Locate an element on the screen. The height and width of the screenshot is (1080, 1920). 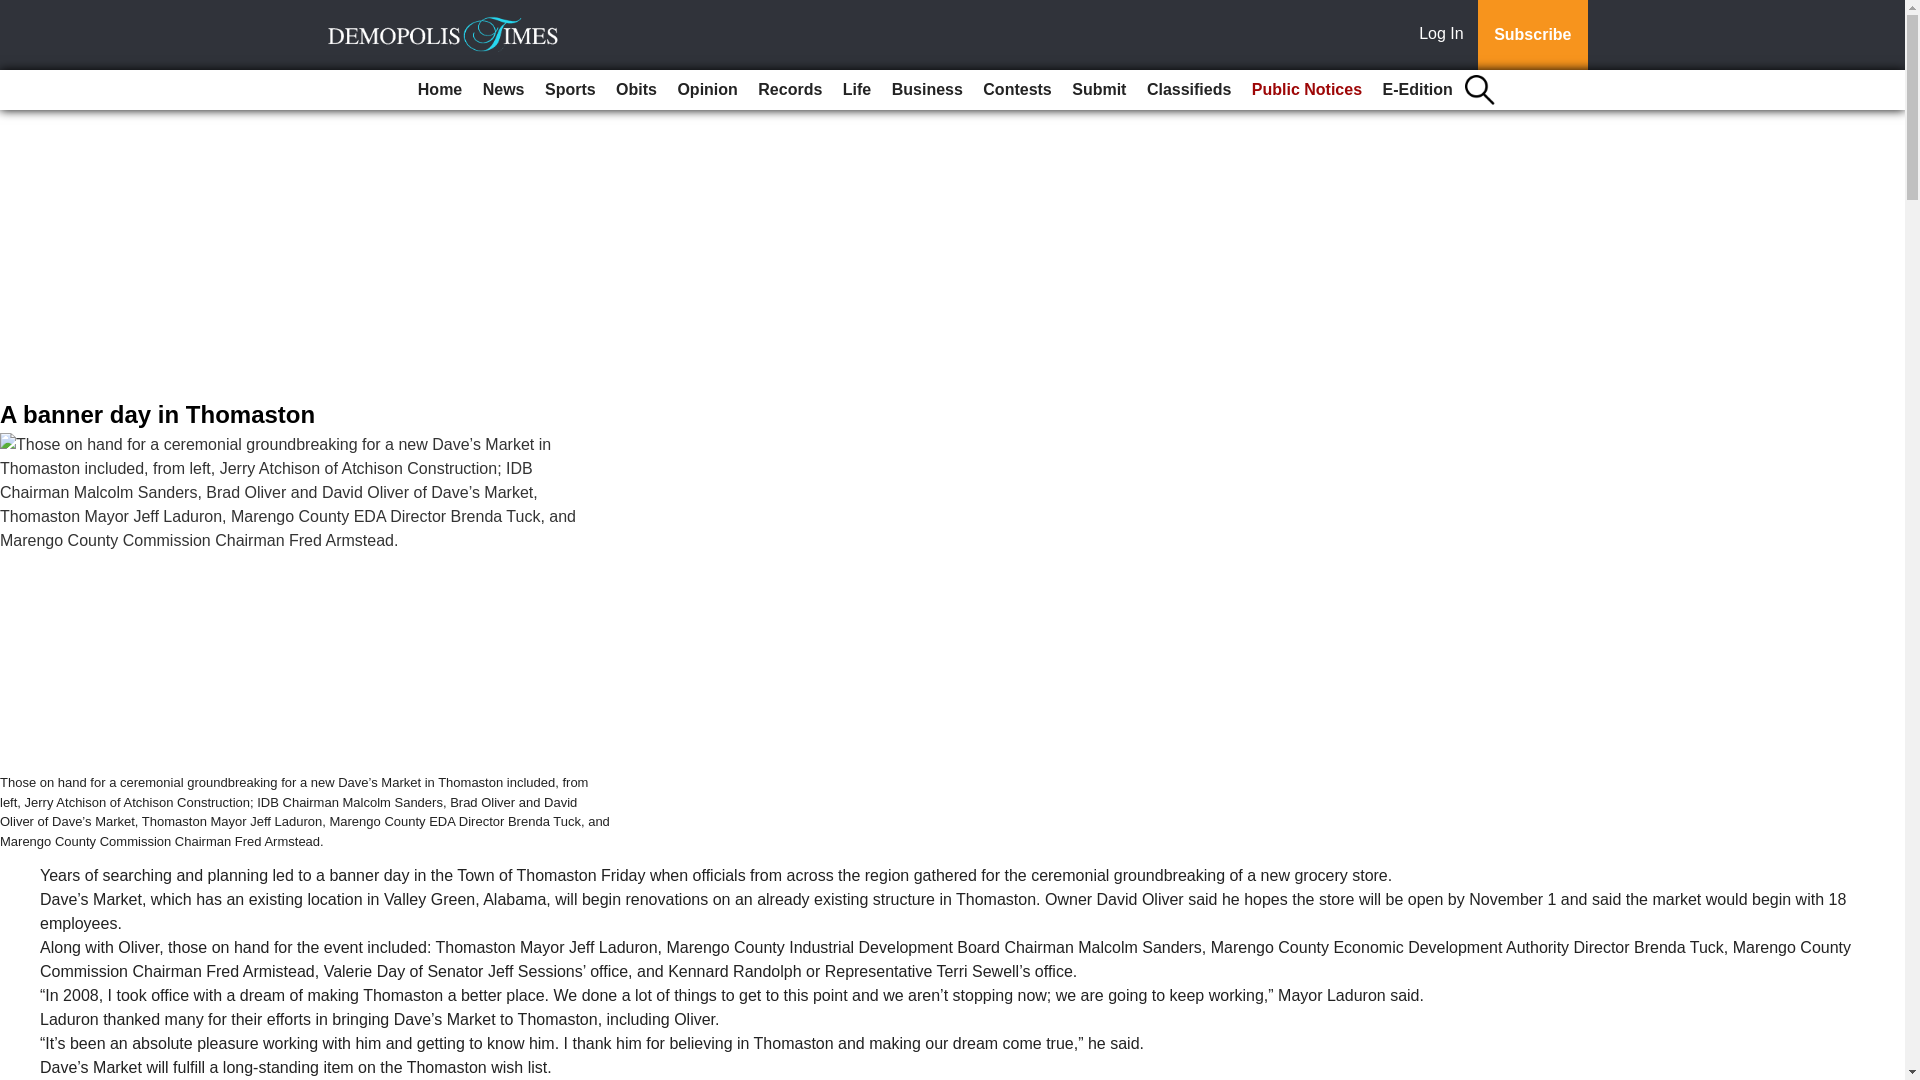
News is located at coordinates (504, 90).